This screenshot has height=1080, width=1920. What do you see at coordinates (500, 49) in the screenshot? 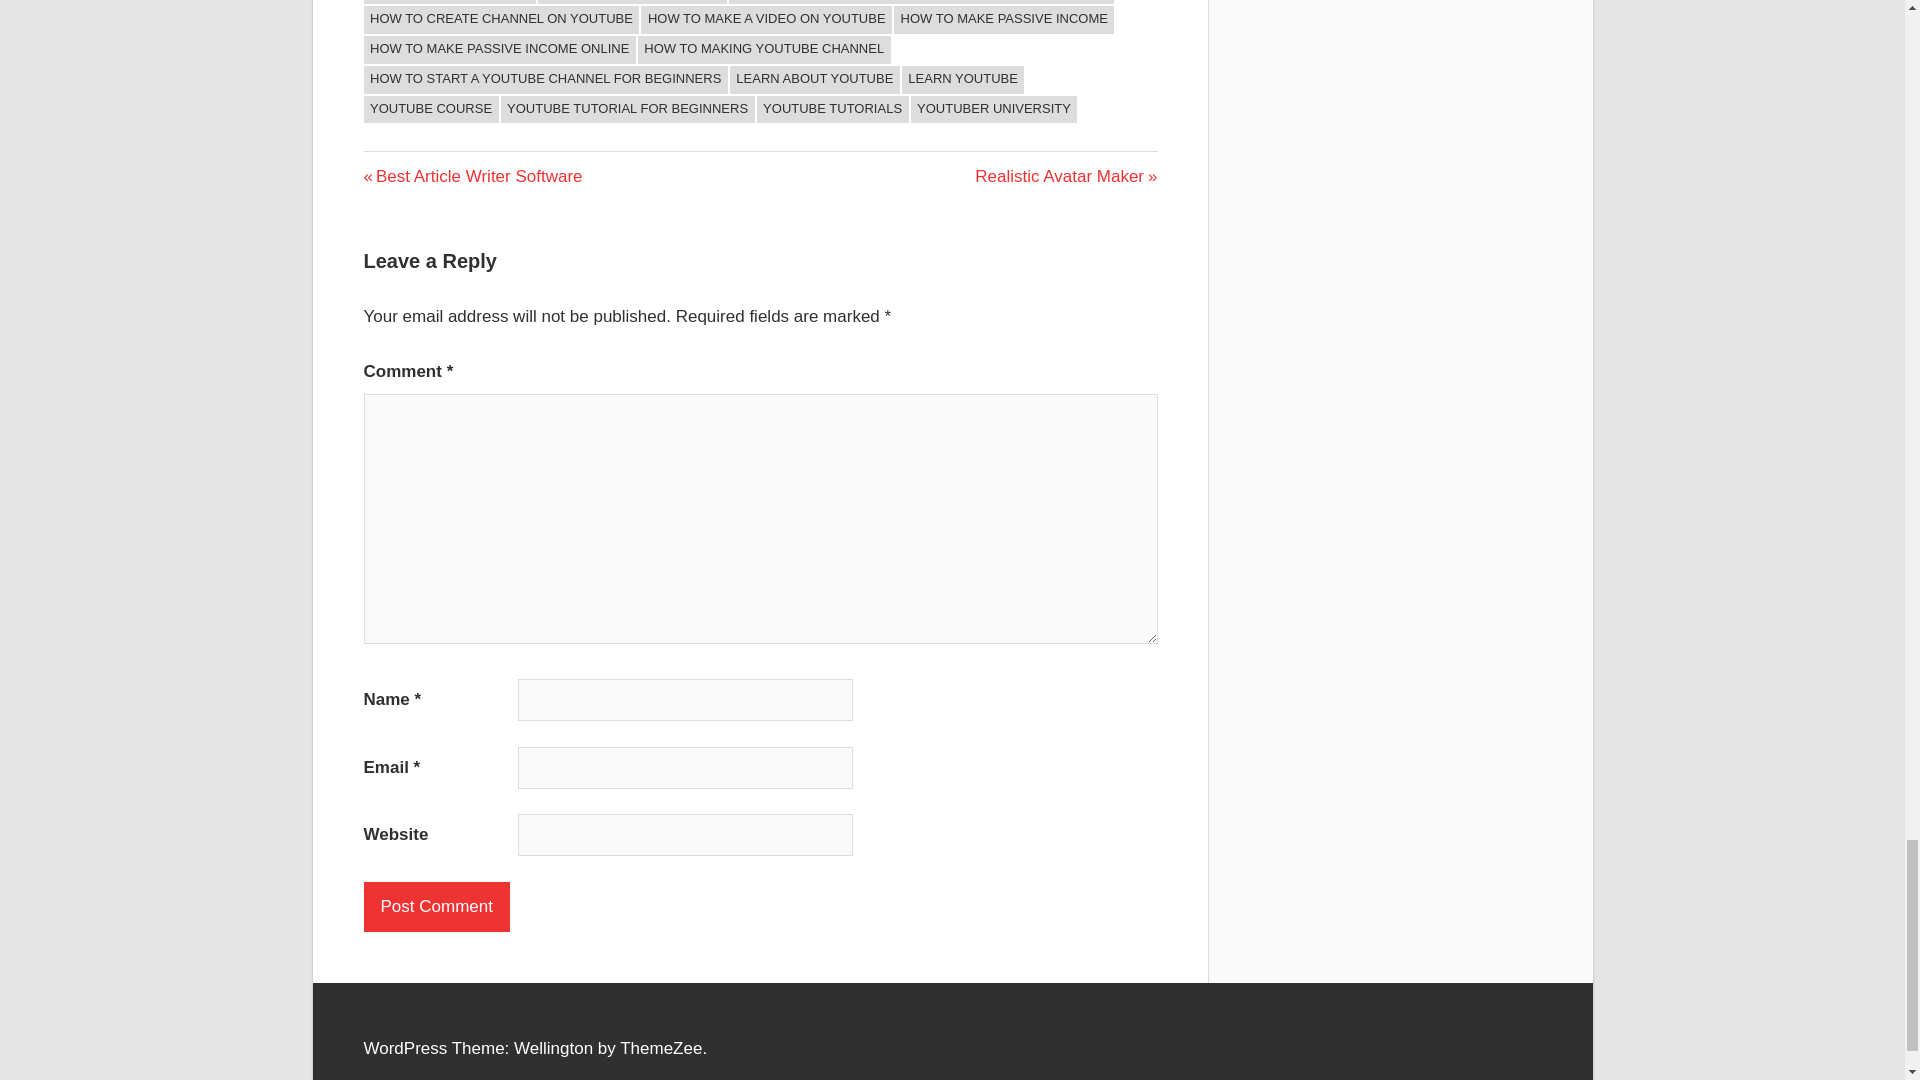
I see `HOW TO MAKE PASSIVE INCOME ONLINE` at bounding box center [500, 49].